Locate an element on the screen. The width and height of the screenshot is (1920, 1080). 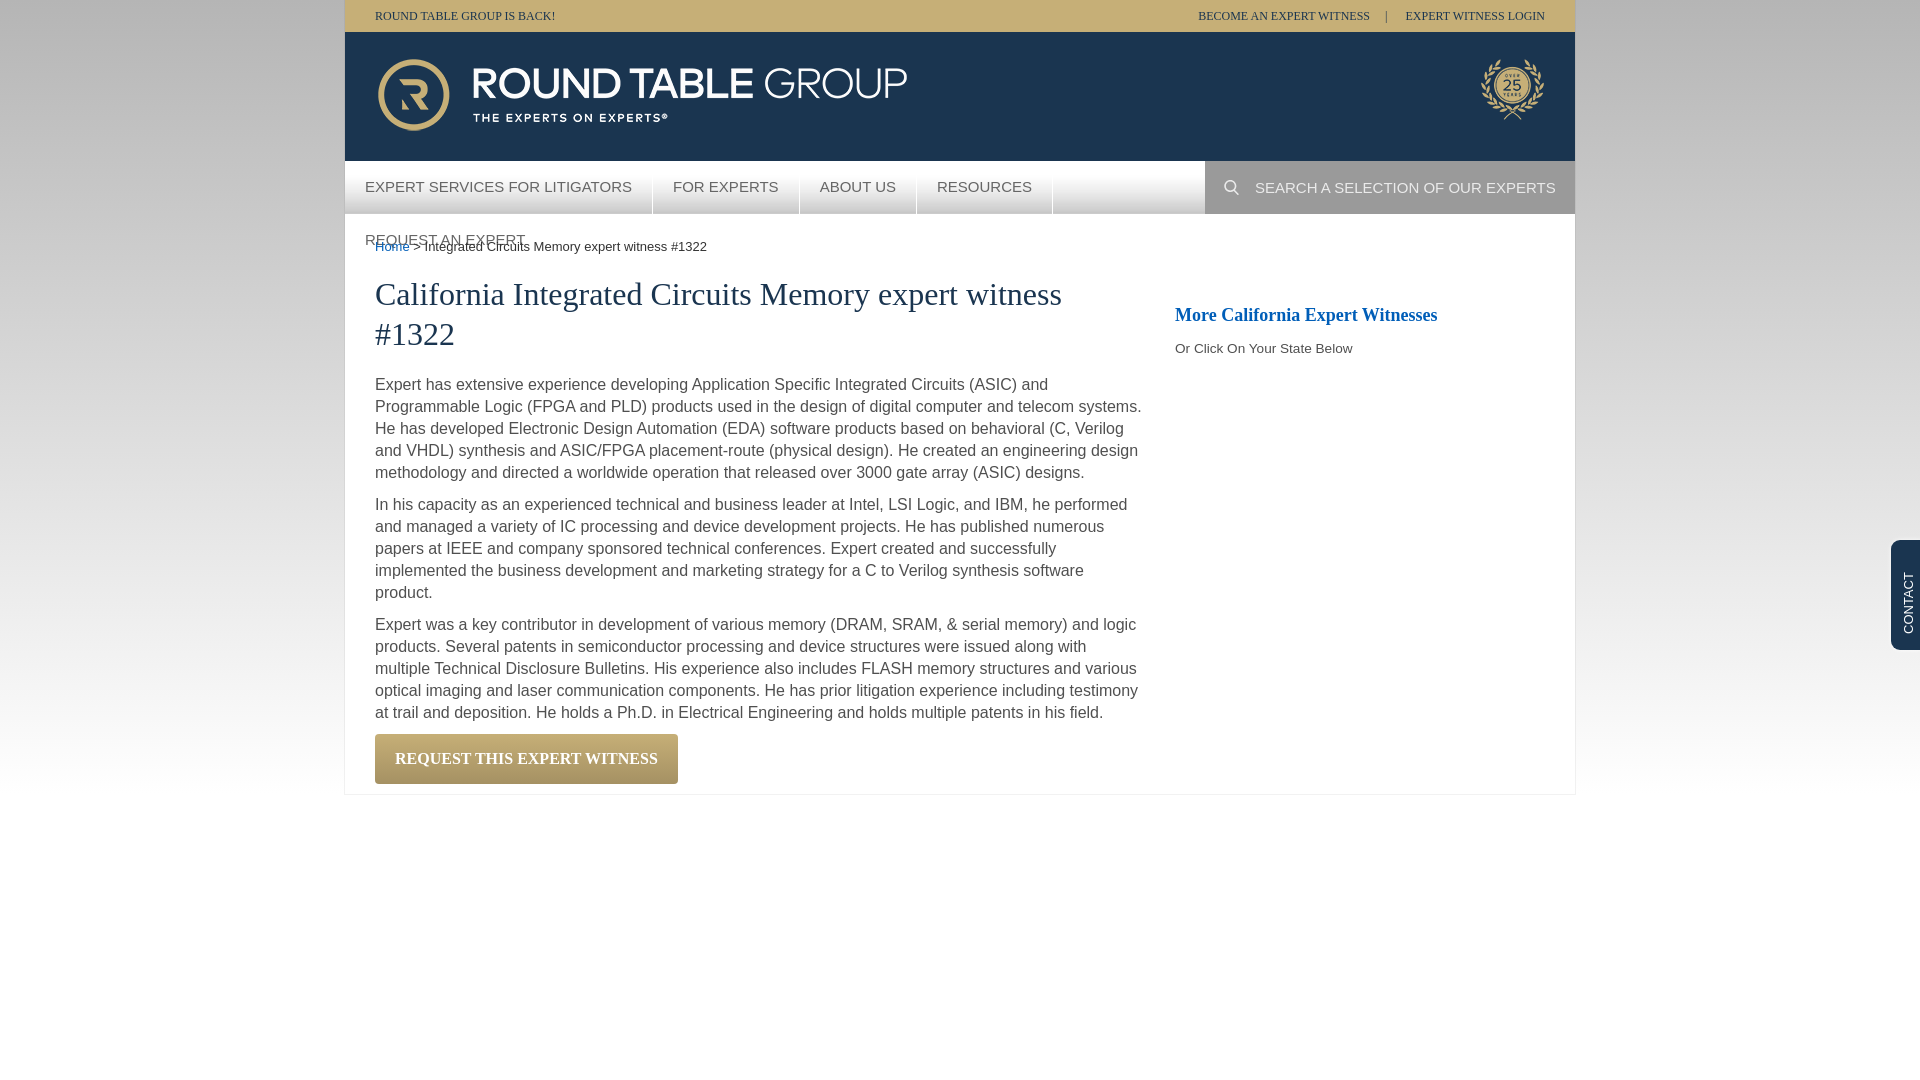
RESOURCES is located at coordinates (984, 186).